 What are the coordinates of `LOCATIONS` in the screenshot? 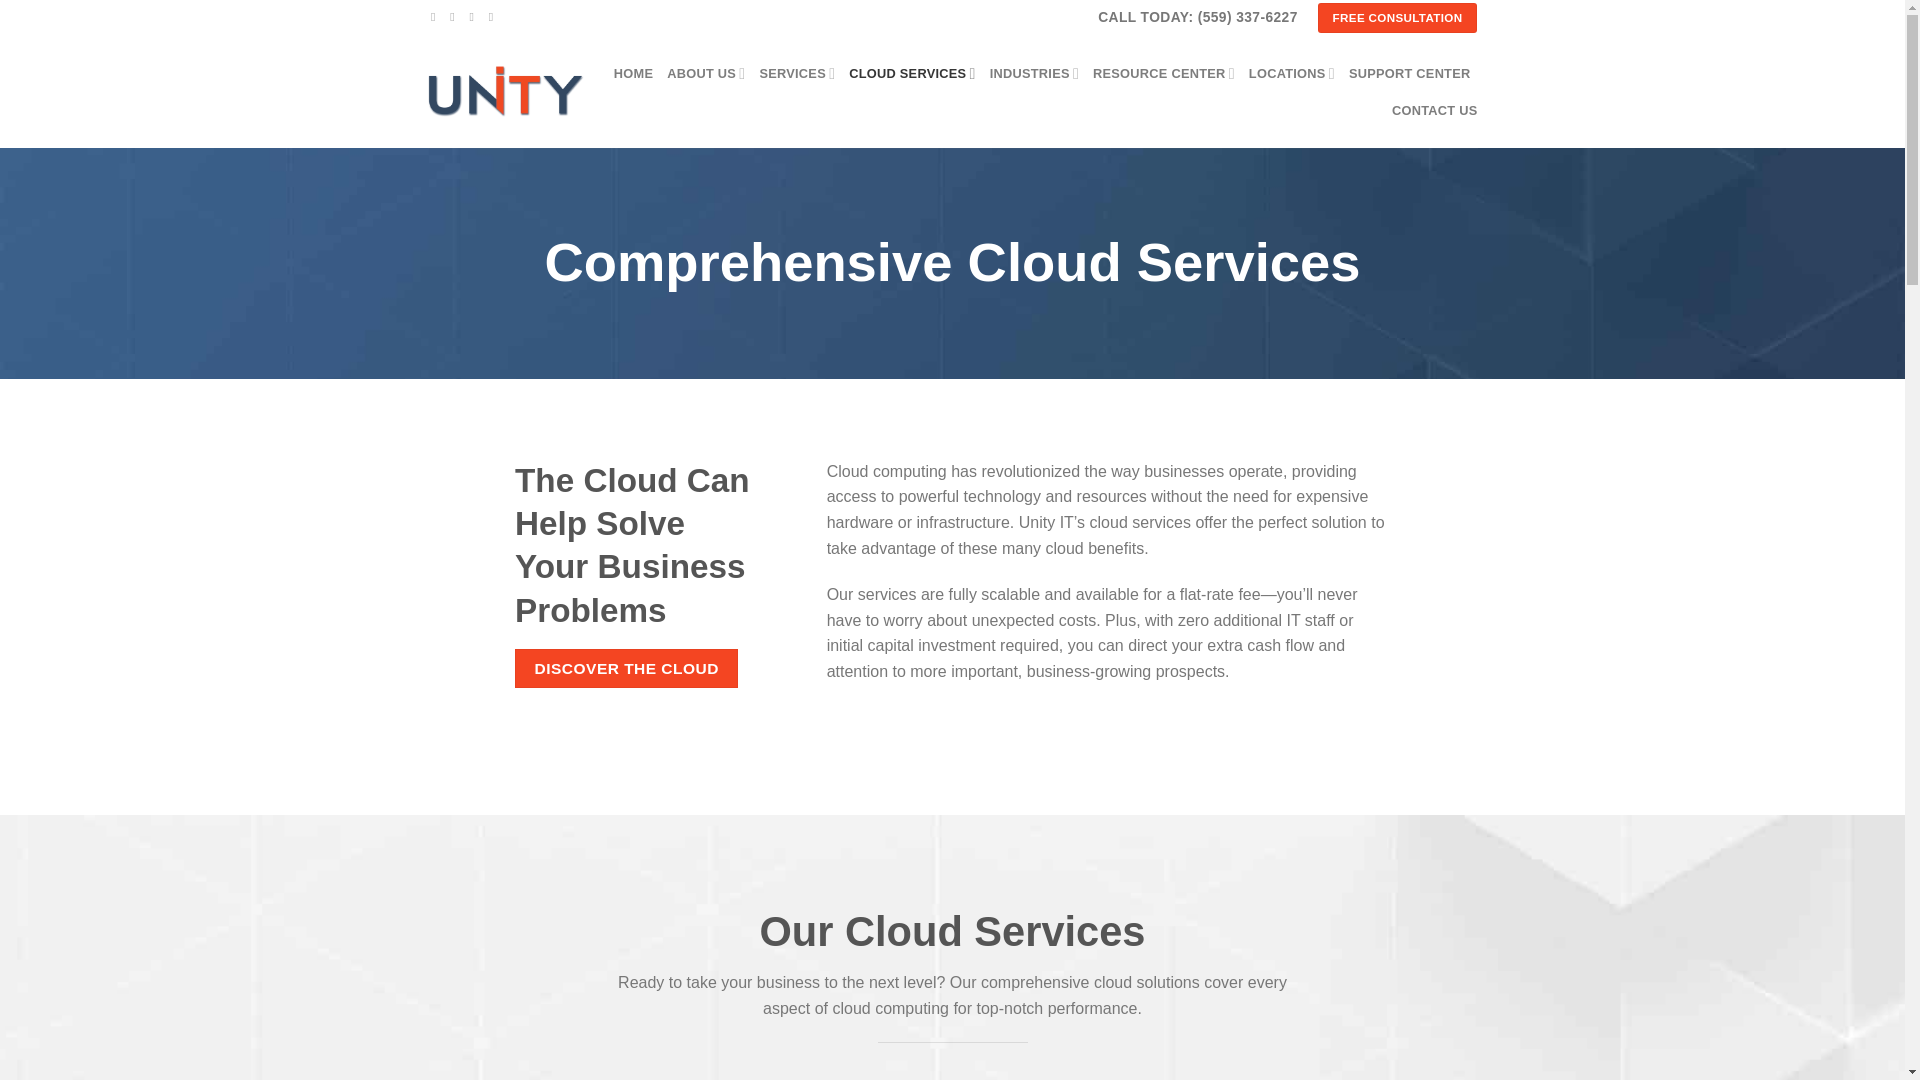 It's located at (1292, 73).